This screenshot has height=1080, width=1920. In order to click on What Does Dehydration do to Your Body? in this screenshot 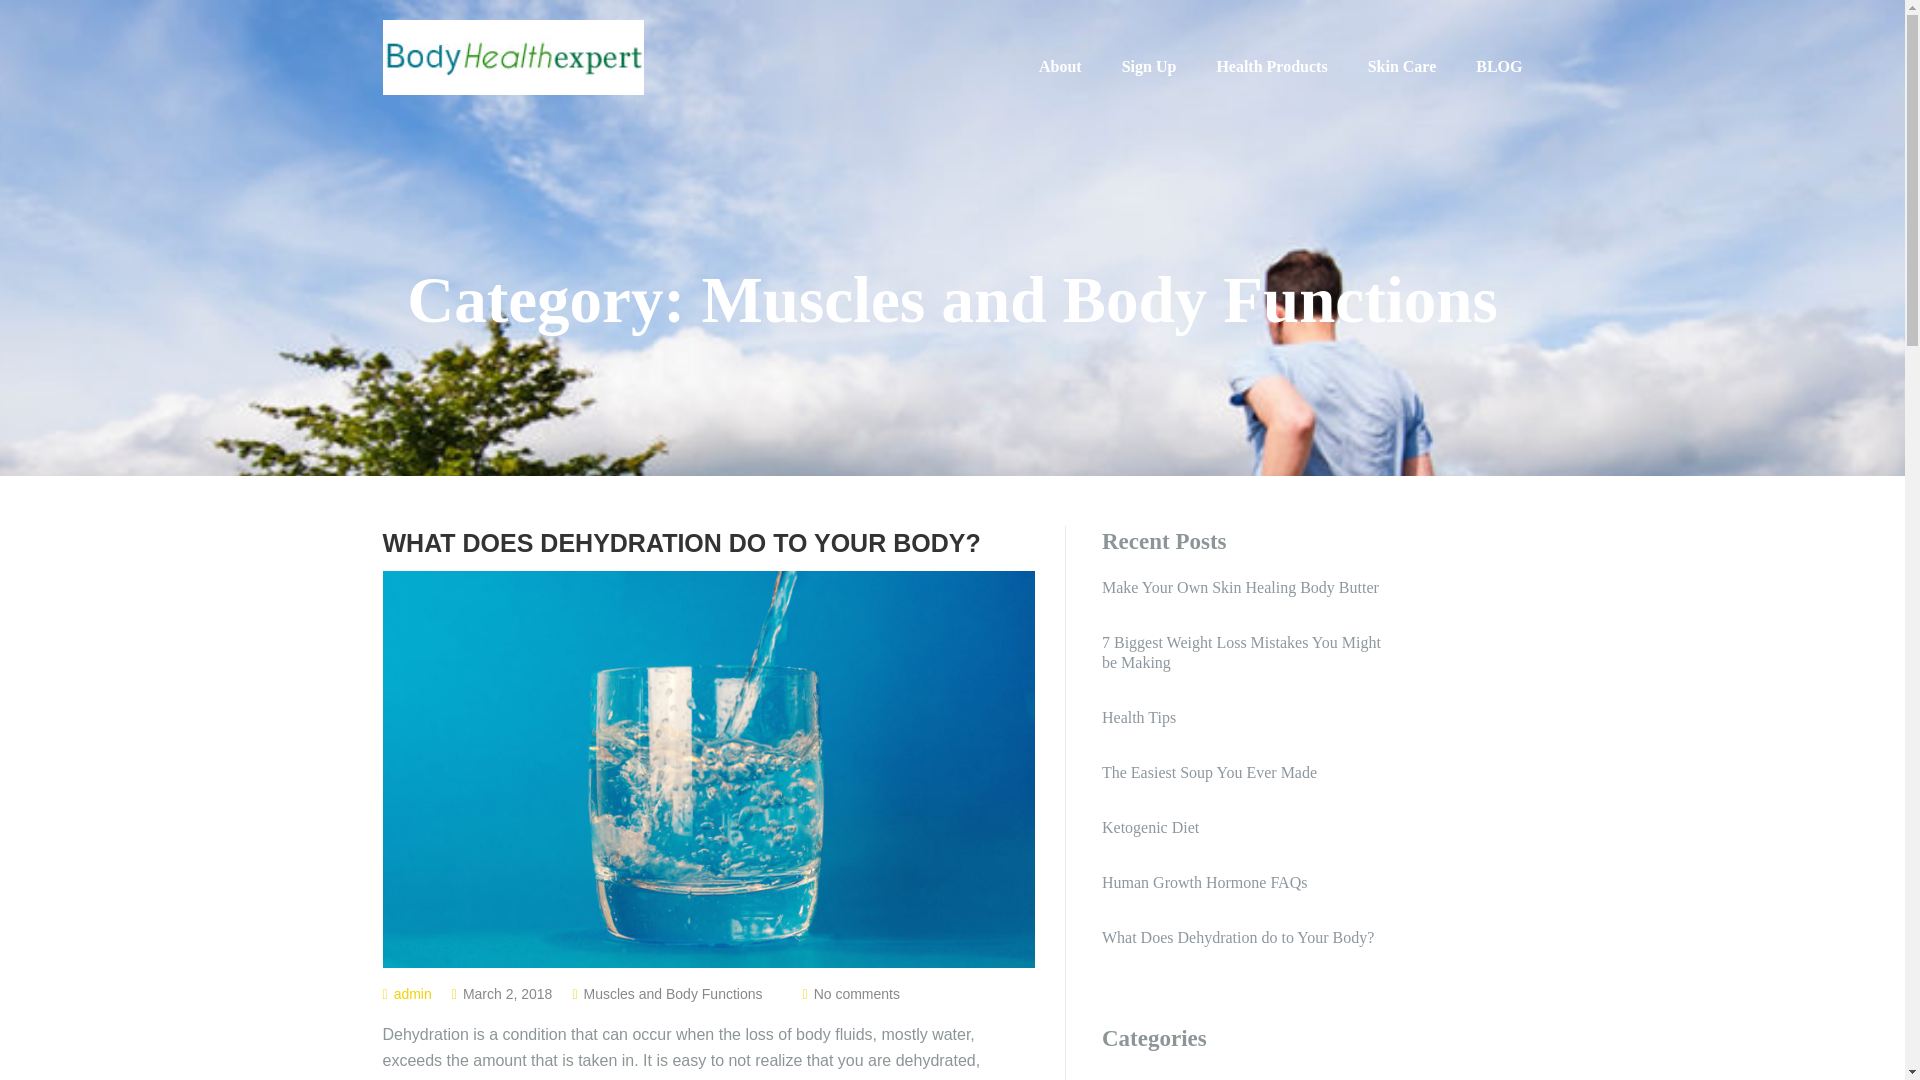, I will do `click(708, 542)`.